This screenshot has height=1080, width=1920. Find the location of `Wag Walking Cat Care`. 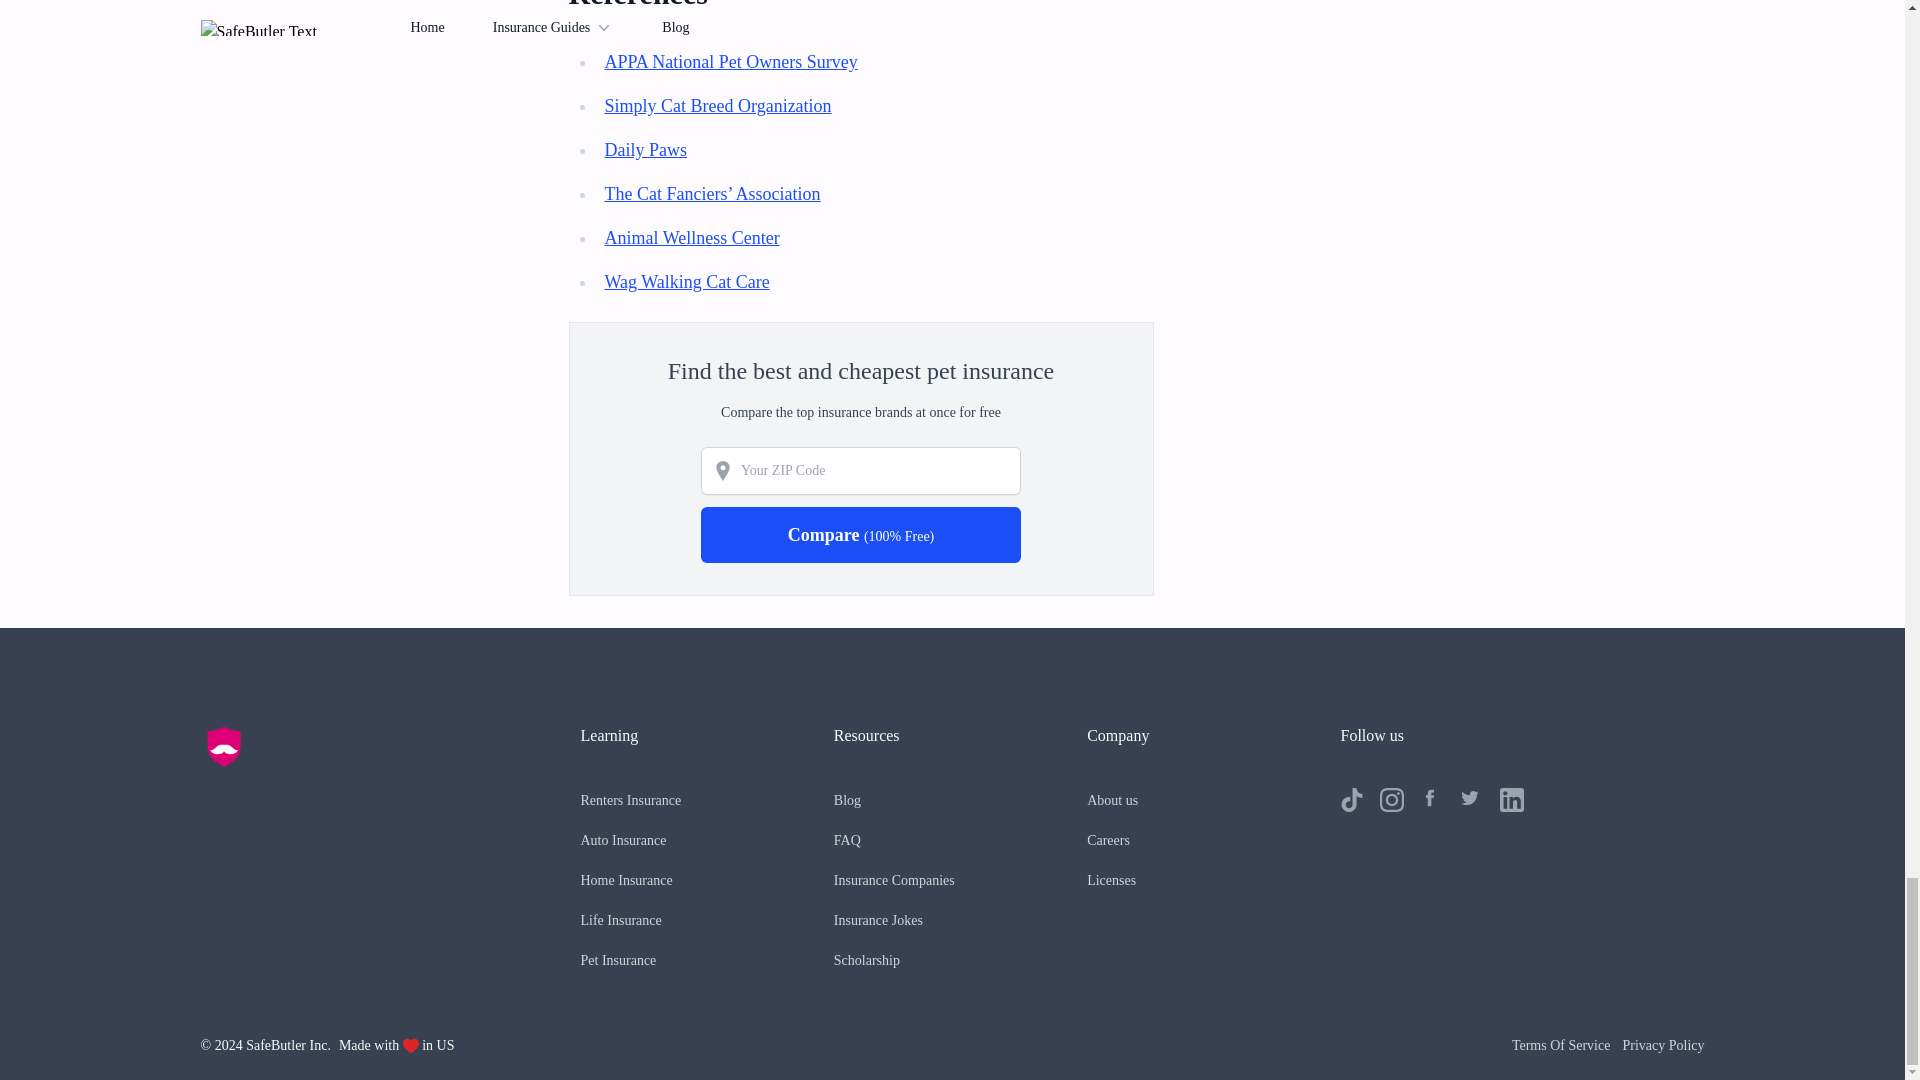

Wag Walking Cat Care is located at coordinates (686, 282).